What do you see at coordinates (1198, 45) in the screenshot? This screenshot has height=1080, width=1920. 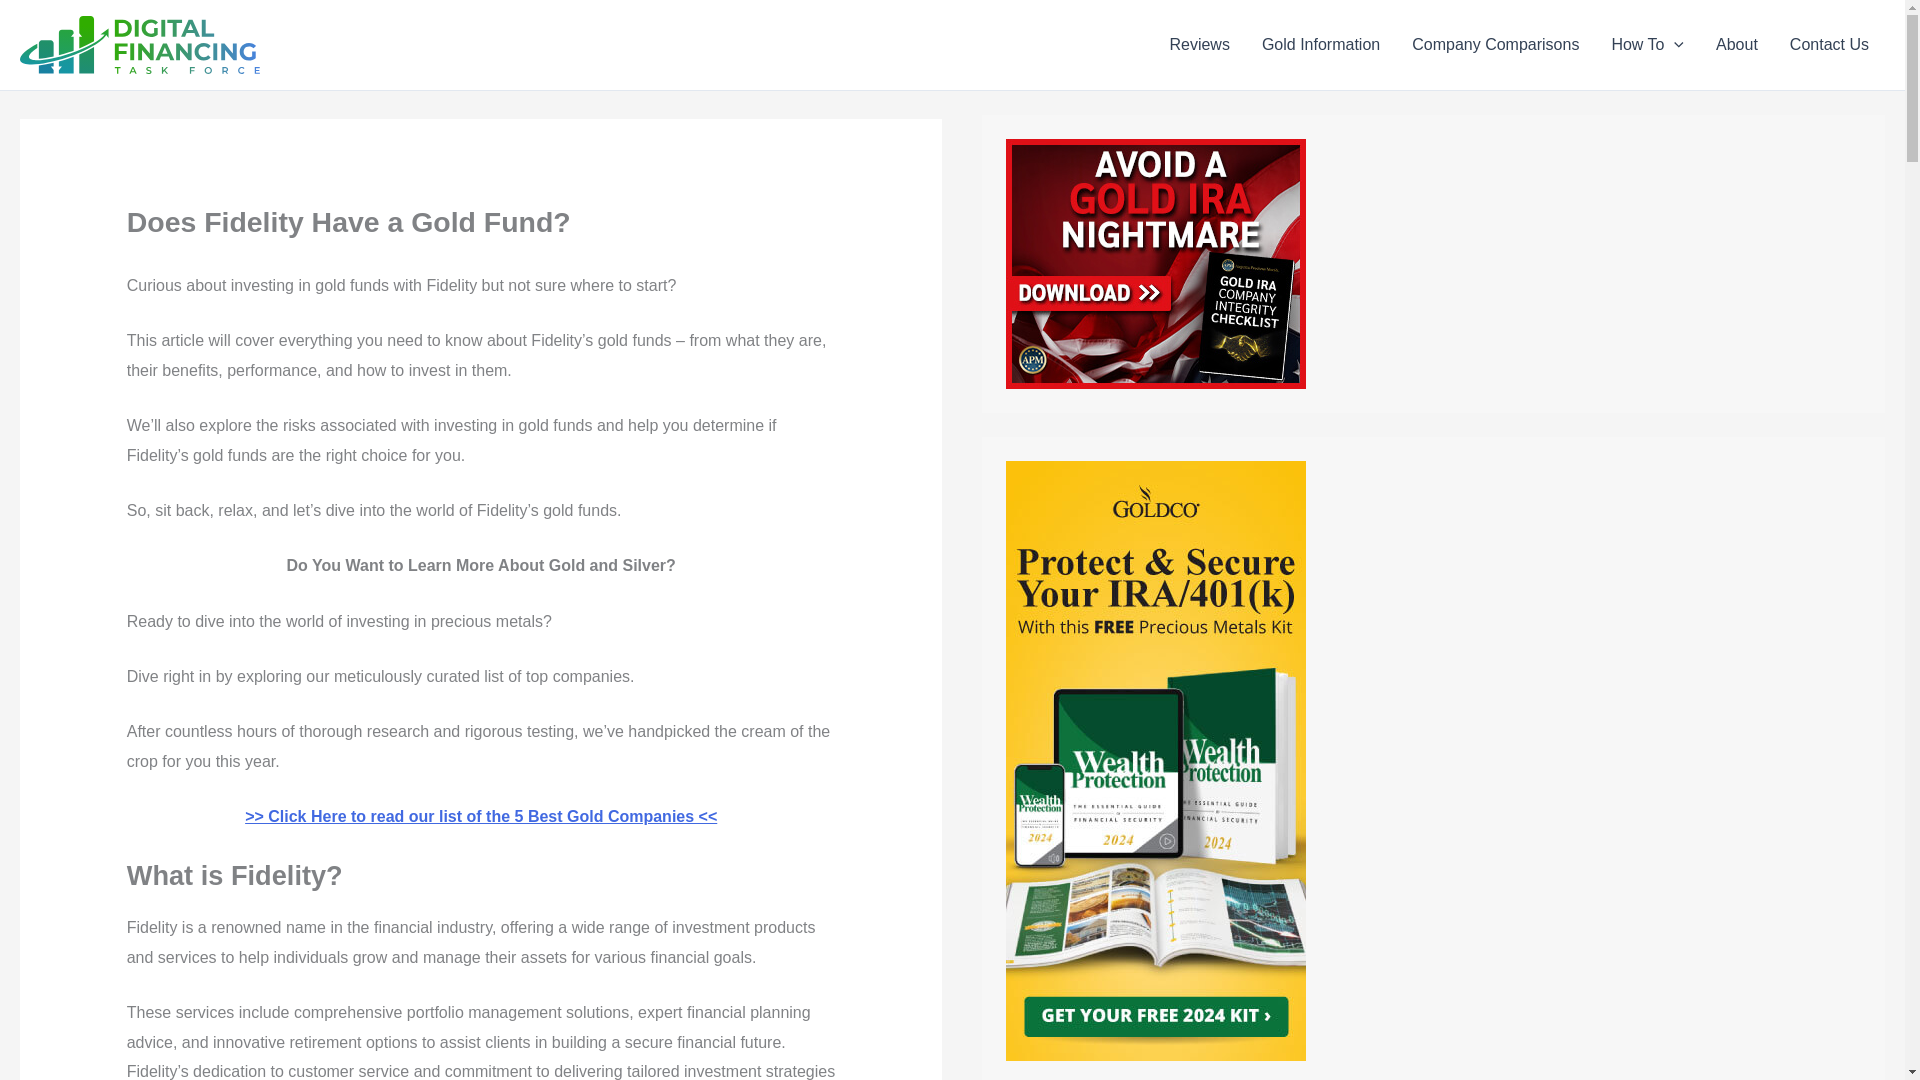 I see `Reviews` at bounding box center [1198, 45].